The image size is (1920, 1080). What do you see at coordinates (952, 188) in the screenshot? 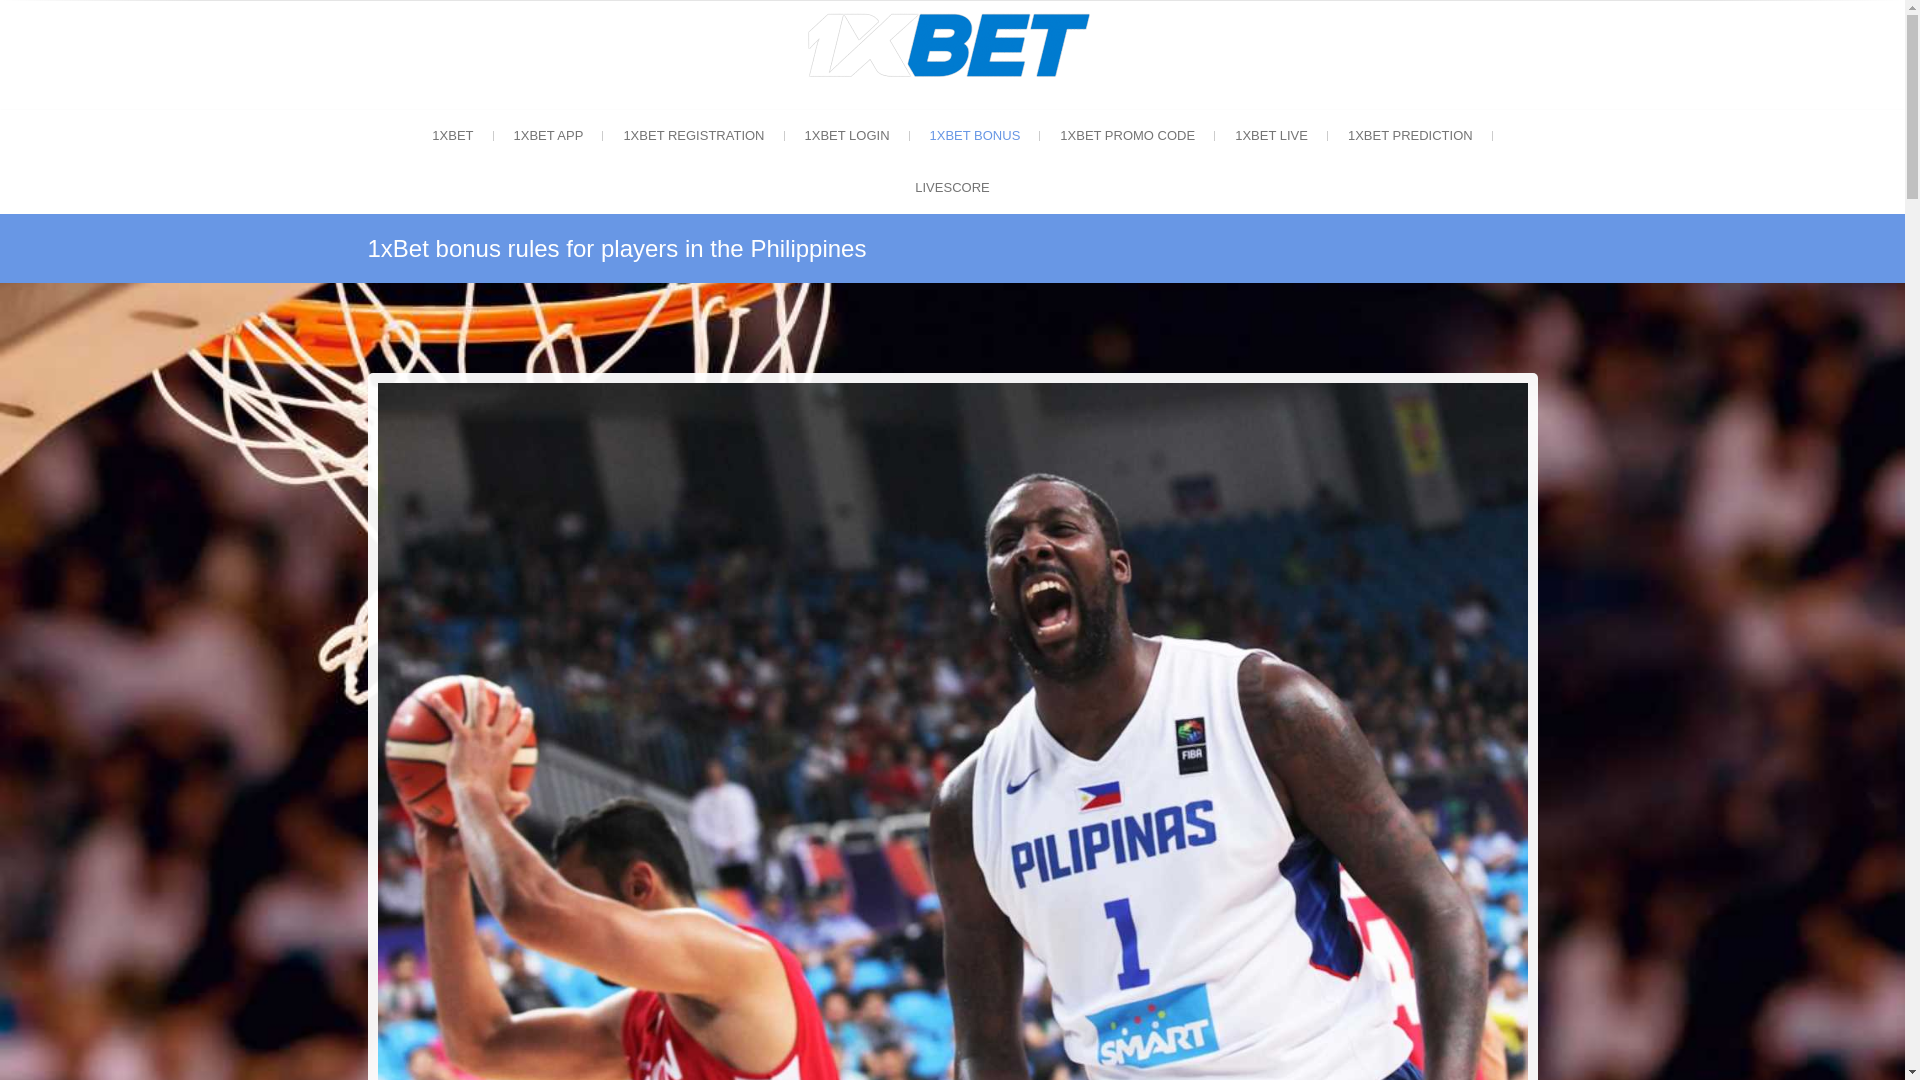
I see `LIVESCORE` at bounding box center [952, 188].